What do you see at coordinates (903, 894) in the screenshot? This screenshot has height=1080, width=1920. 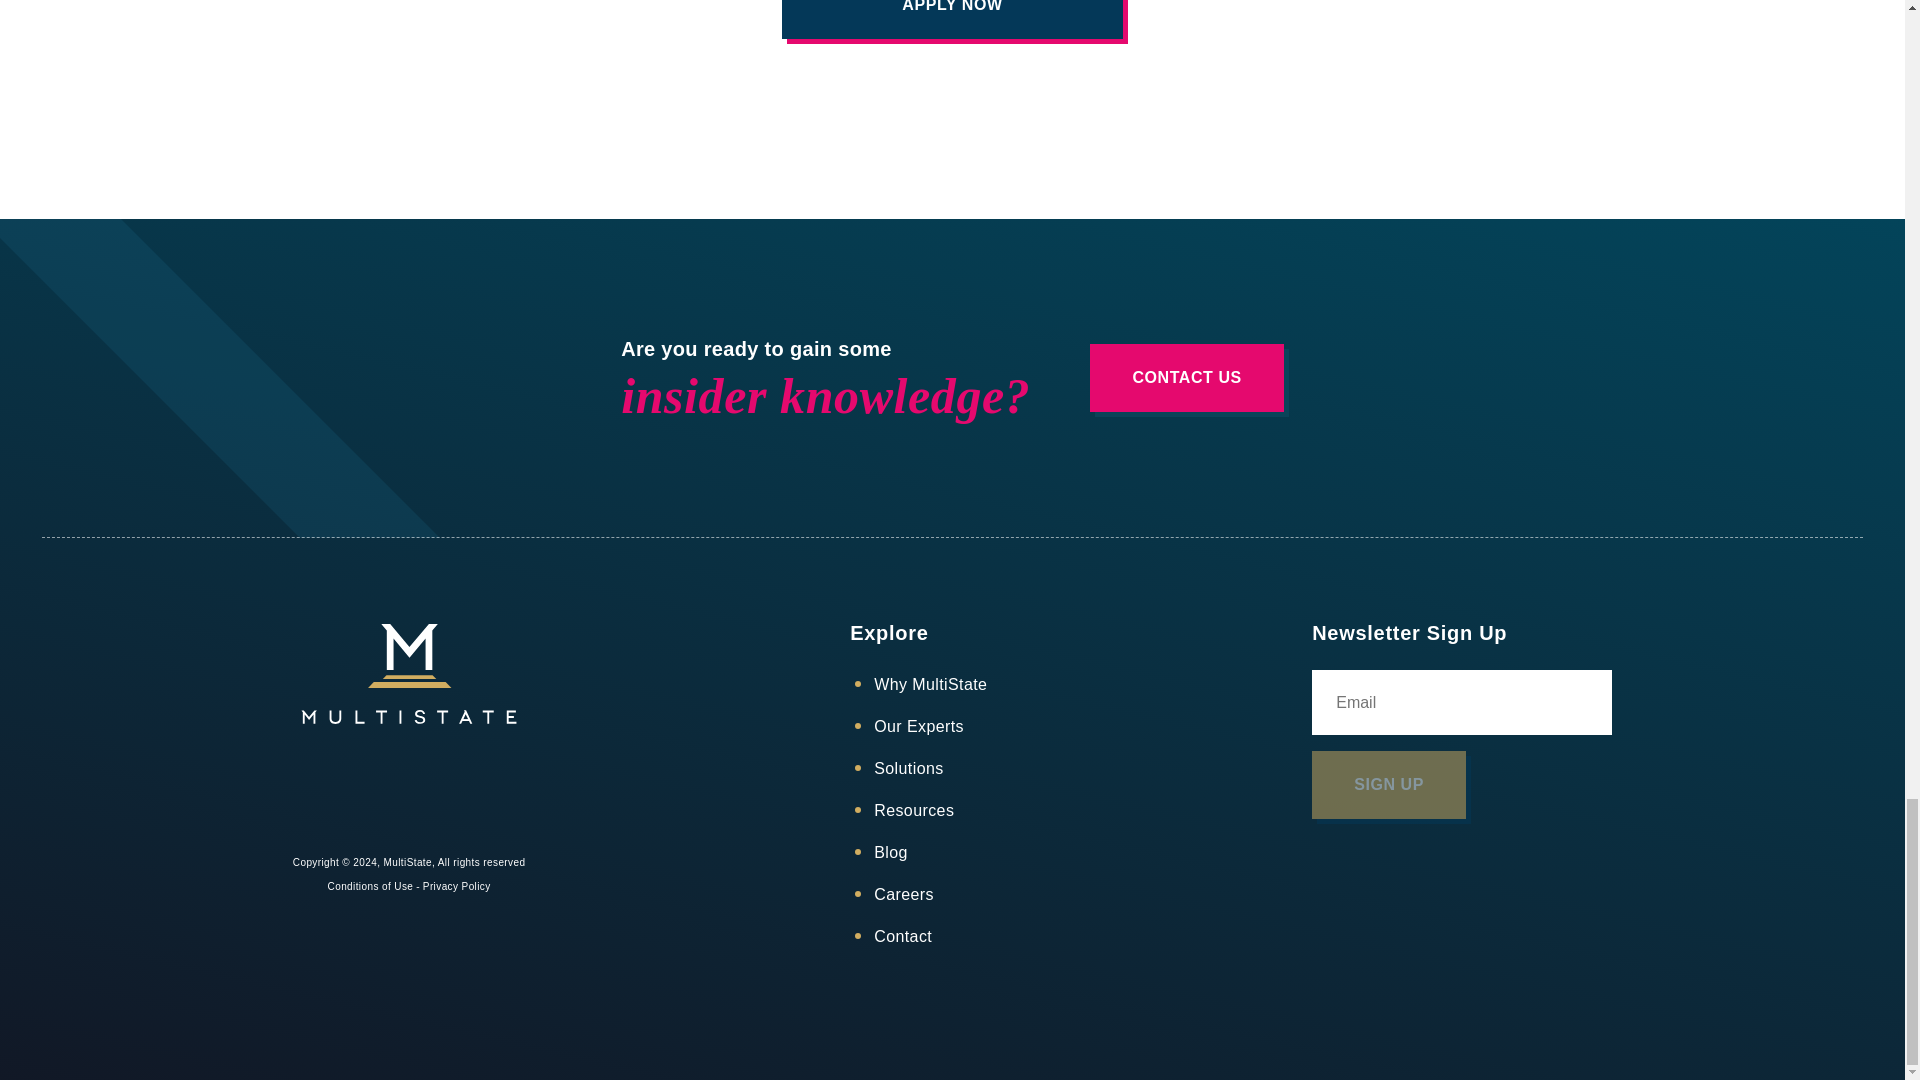 I see `Careers` at bounding box center [903, 894].